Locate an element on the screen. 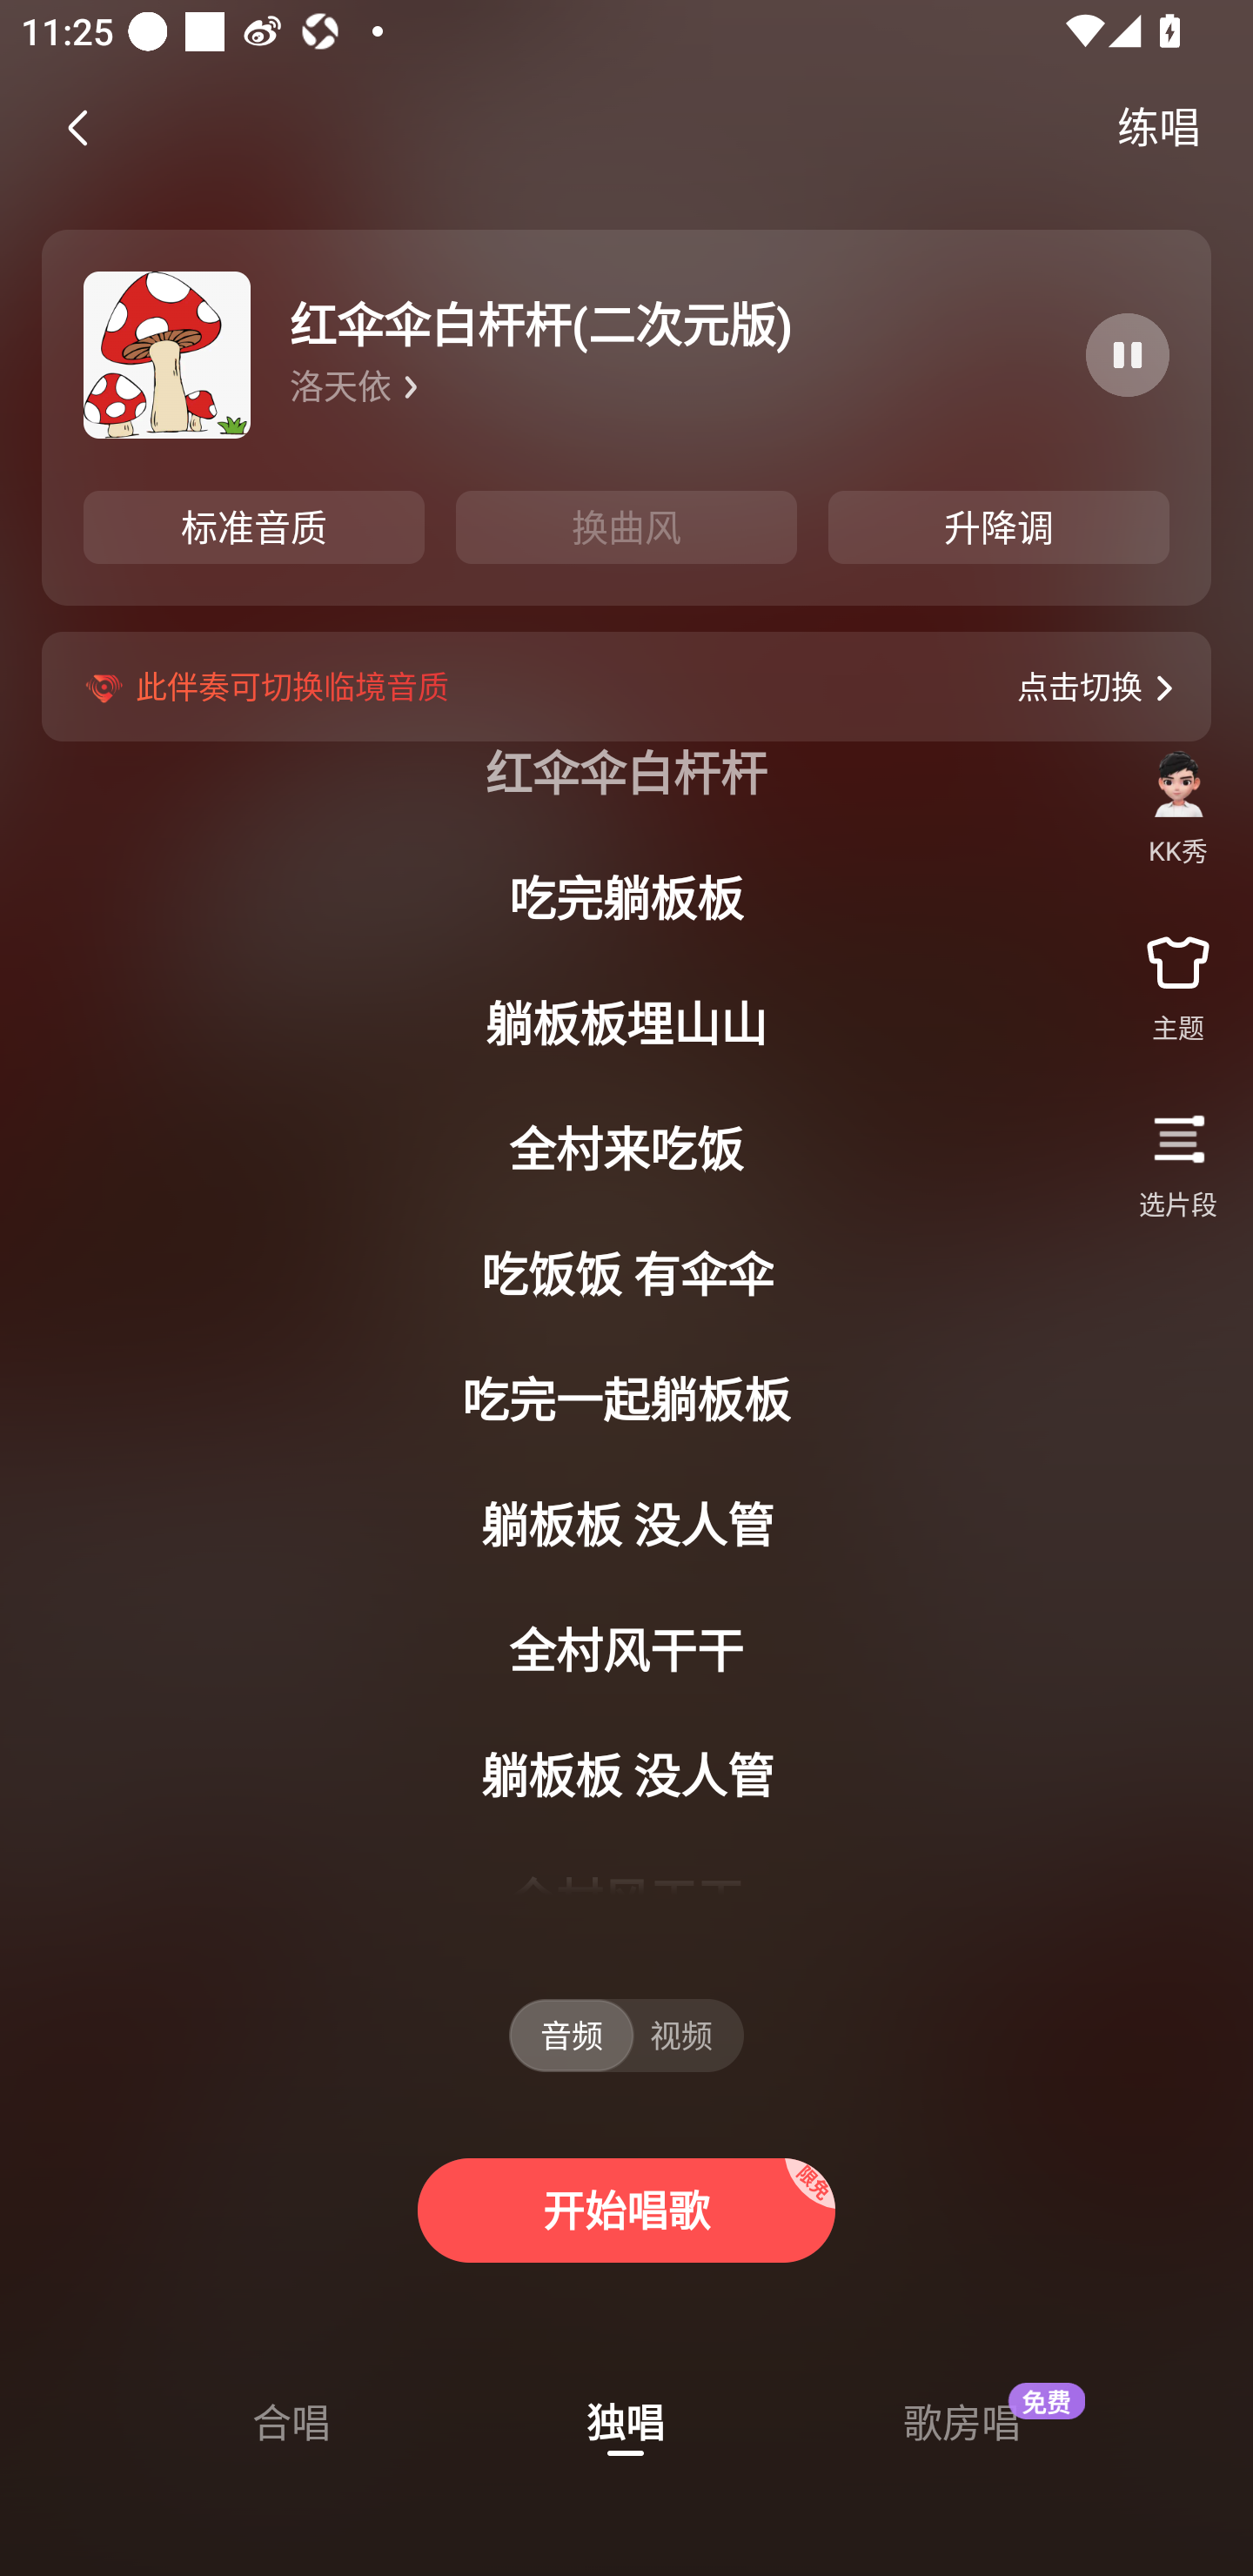 This screenshot has width=1253, height=2576. 全村来吃饭 is located at coordinates (626, 1149).